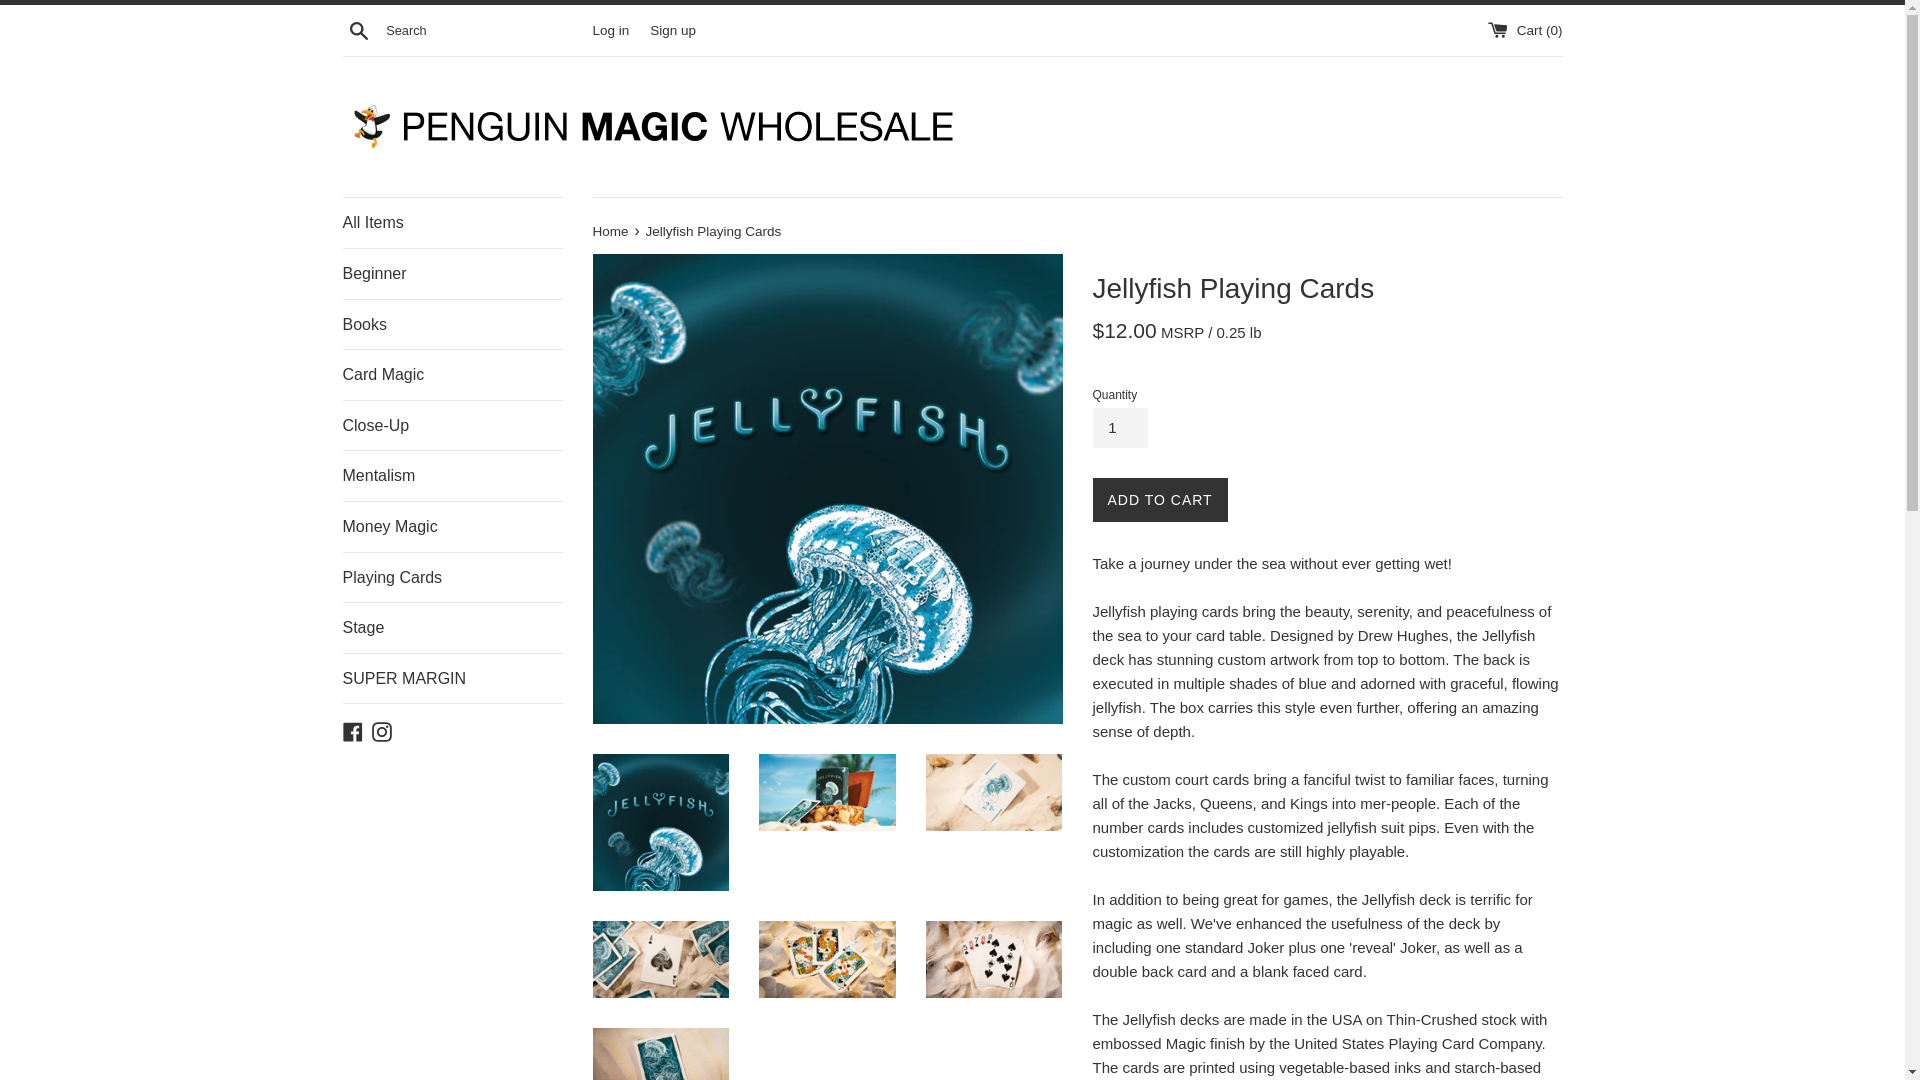 The height and width of the screenshot is (1080, 1920). Describe the element at coordinates (452, 577) in the screenshot. I see `Playing Cards` at that location.